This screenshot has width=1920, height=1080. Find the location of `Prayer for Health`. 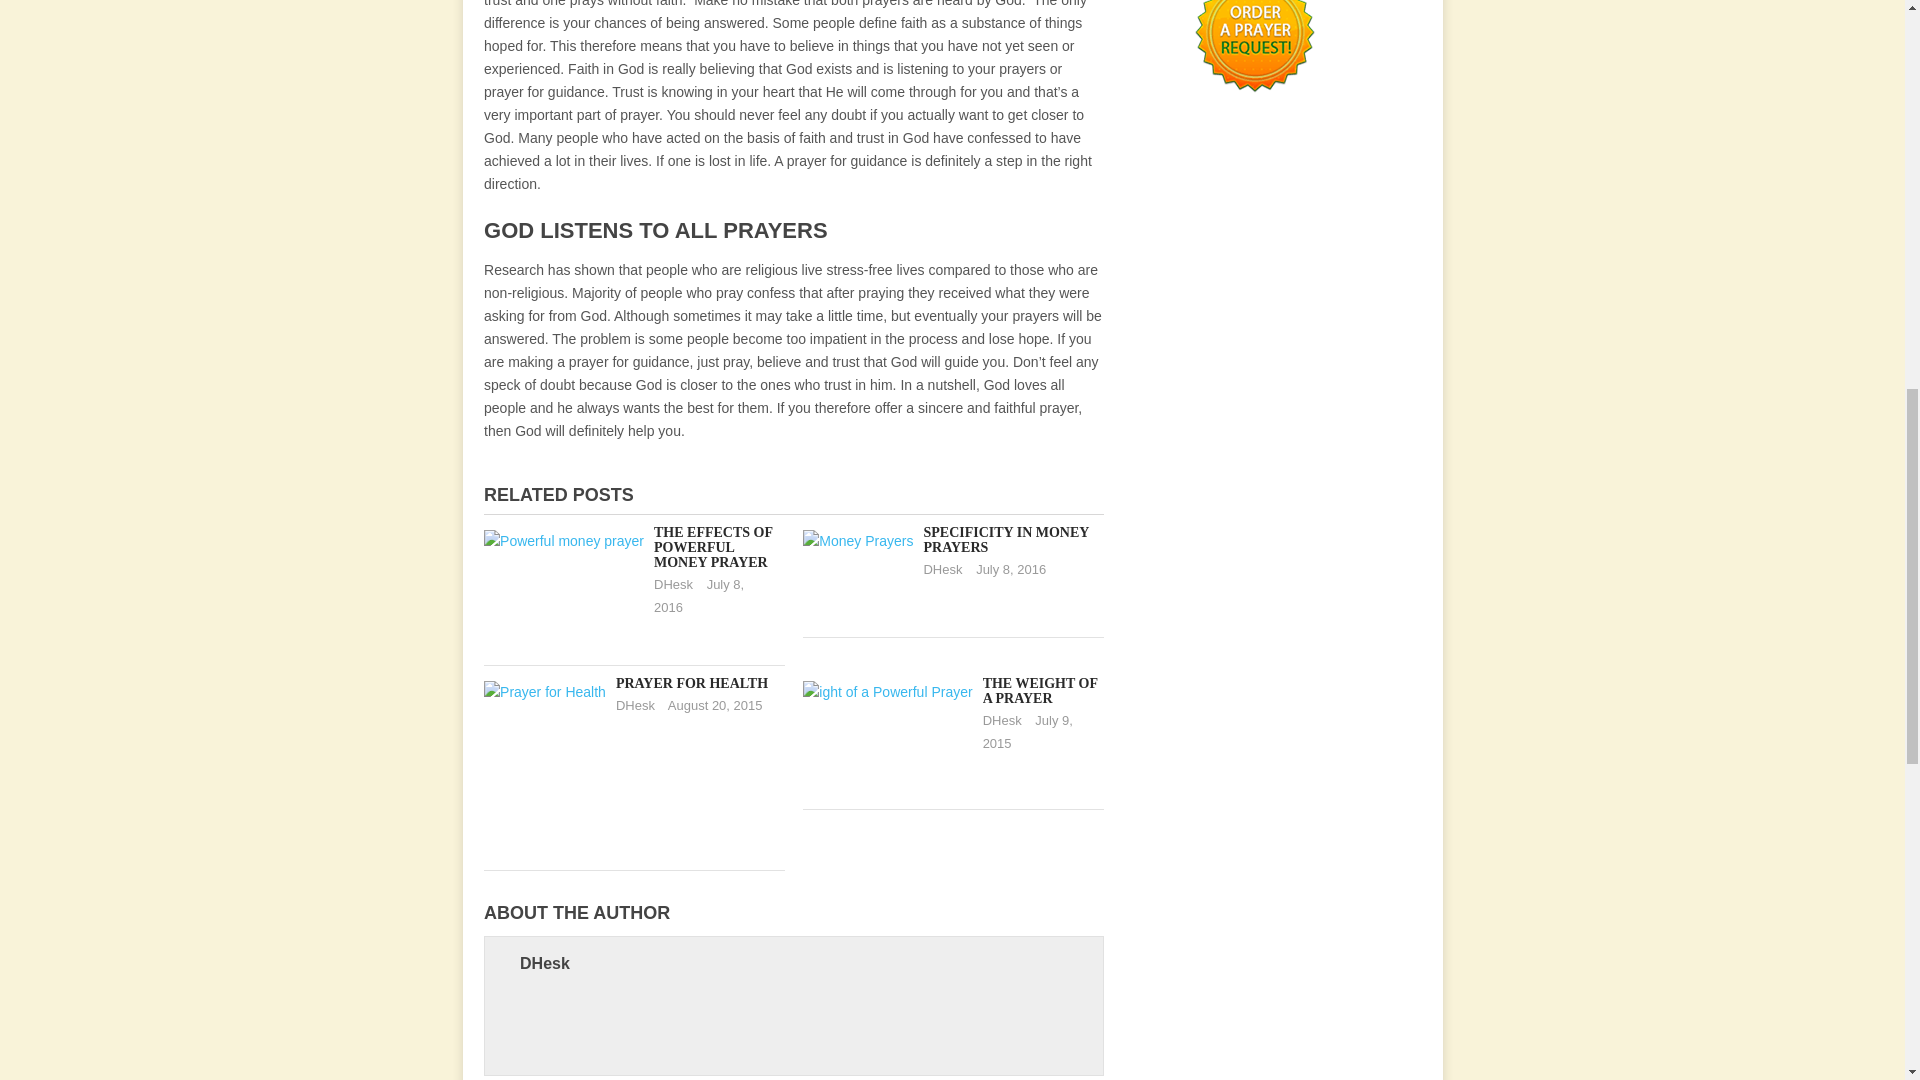

Prayer for Health is located at coordinates (692, 684).